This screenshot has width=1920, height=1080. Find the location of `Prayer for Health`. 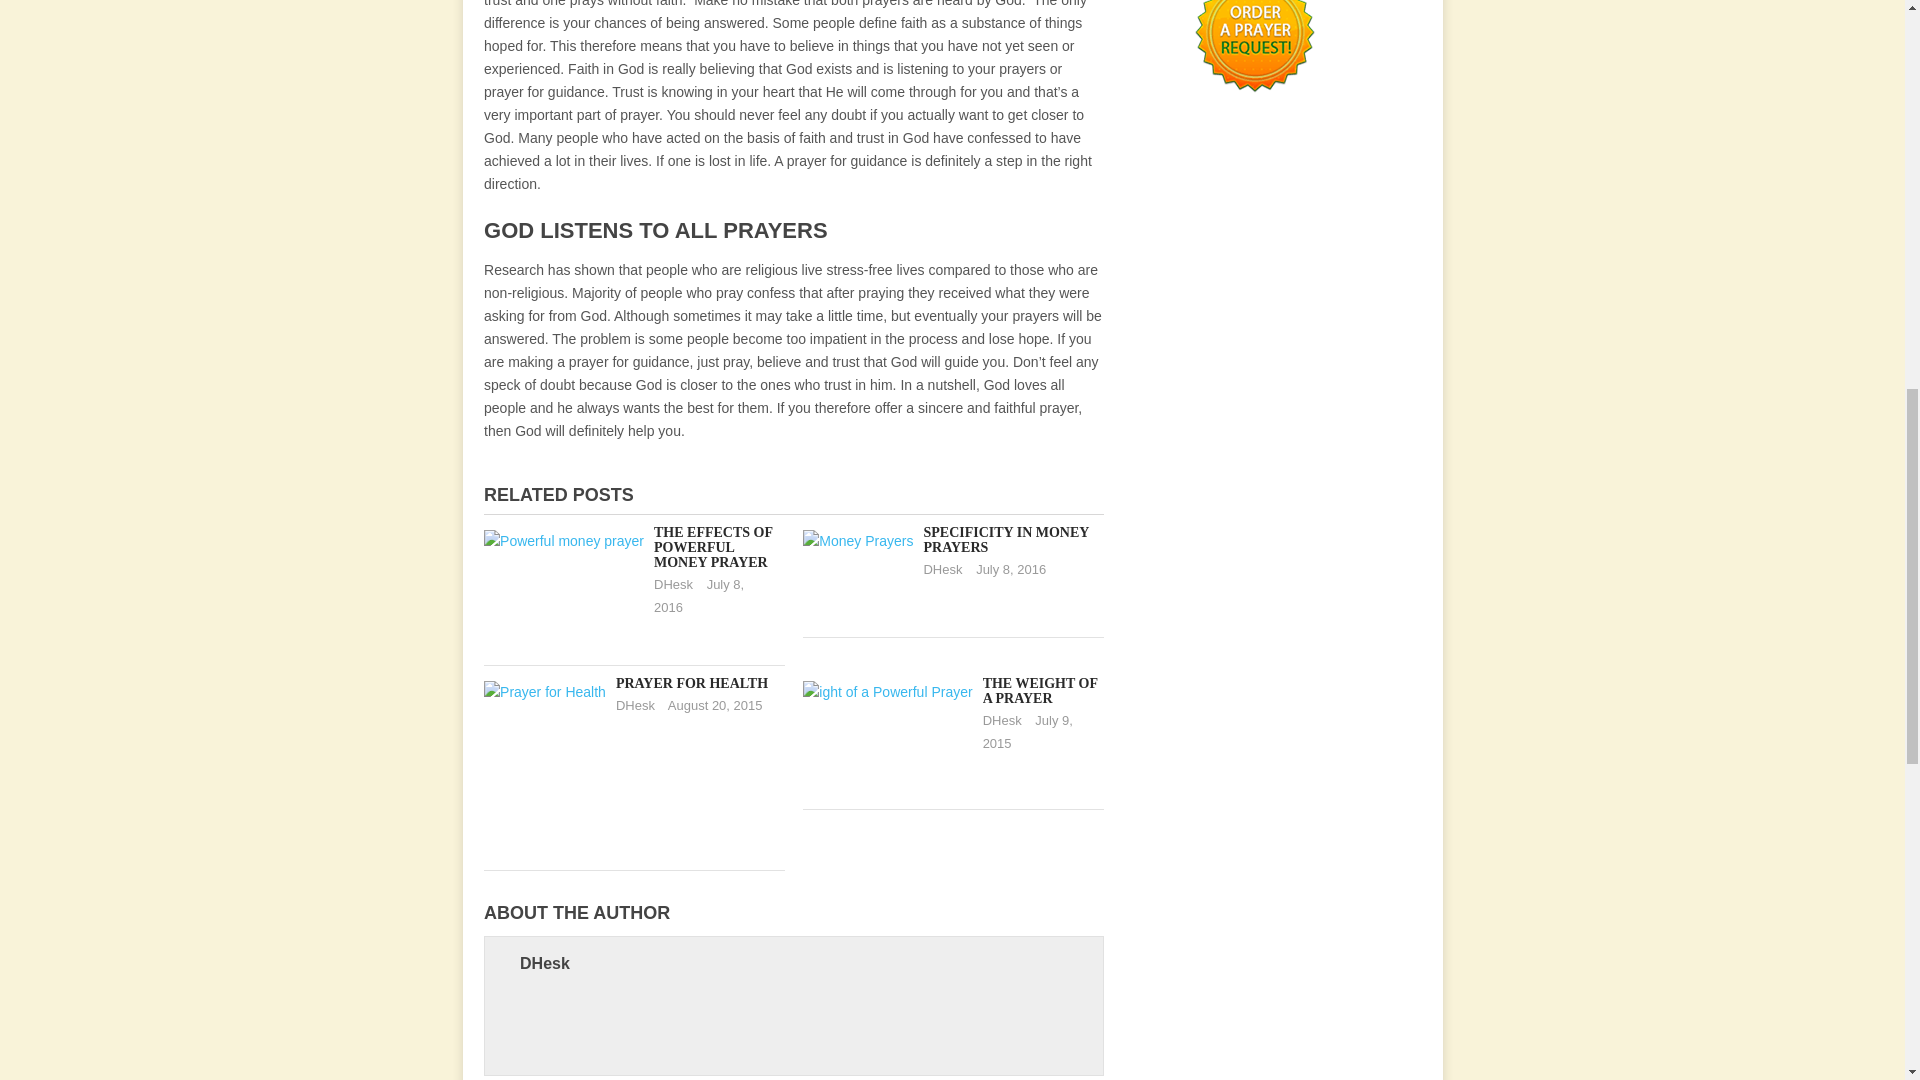

Prayer for Health is located at coordinates (692, 684).